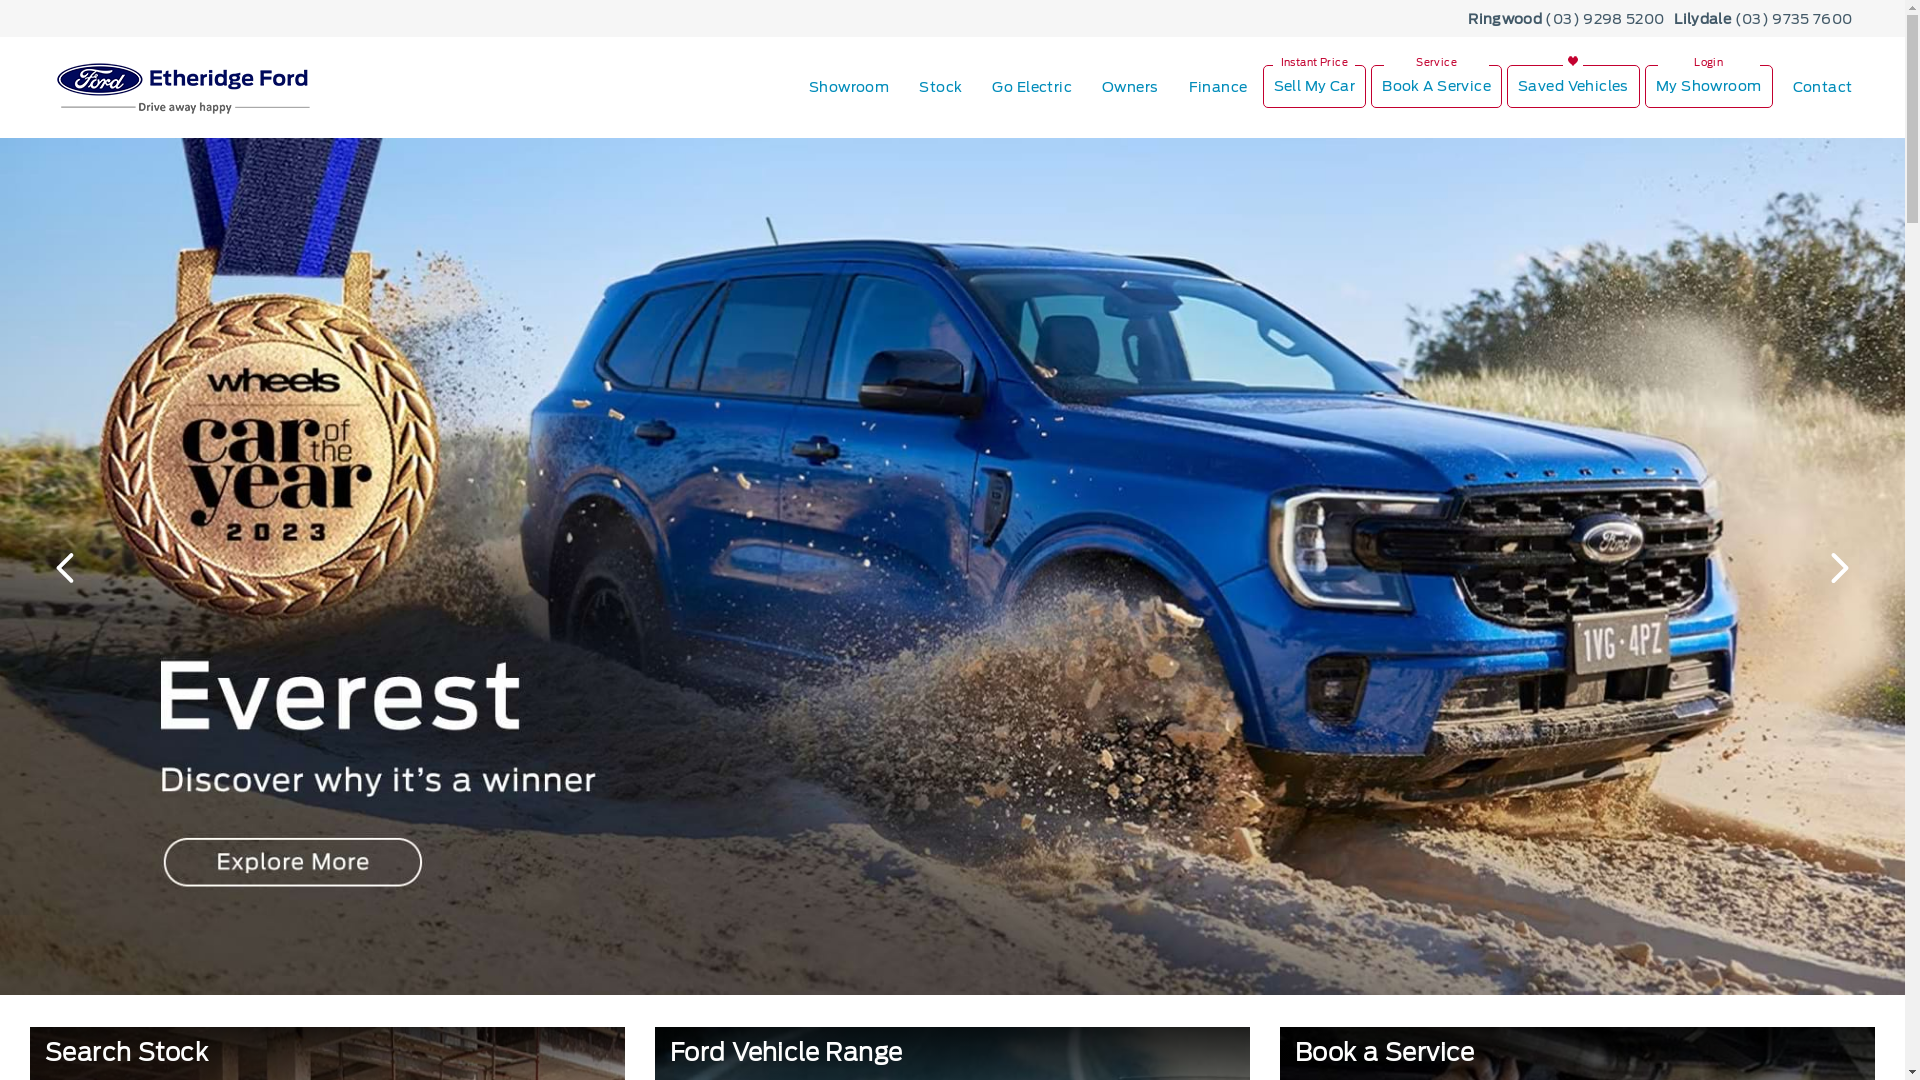 This screenshot has height=1080, width=1920. Describe the element at coordinates (1574, 86) in the screenshot. I see `Saved Vehicles` at that location.